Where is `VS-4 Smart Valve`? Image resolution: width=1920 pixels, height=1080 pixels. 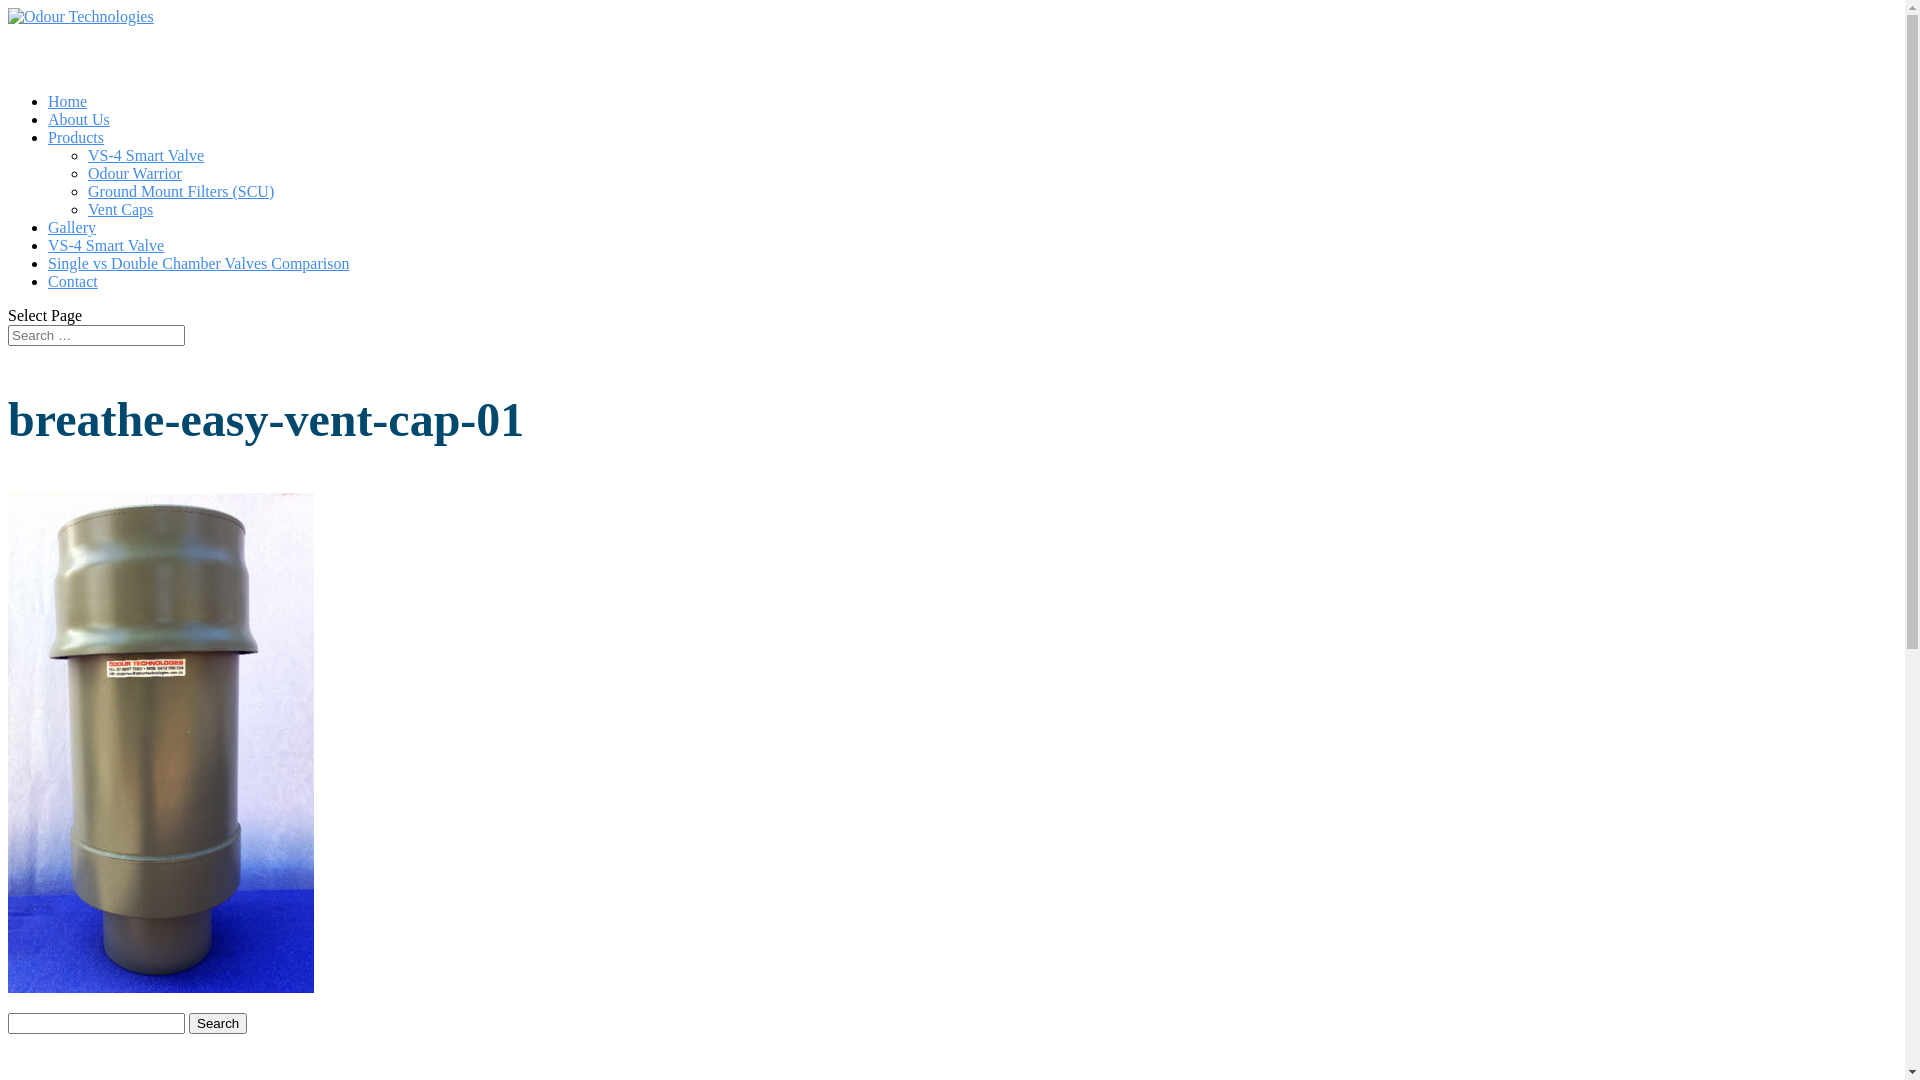 VS-4 Smart Valve is located at coordinates (146, 156).